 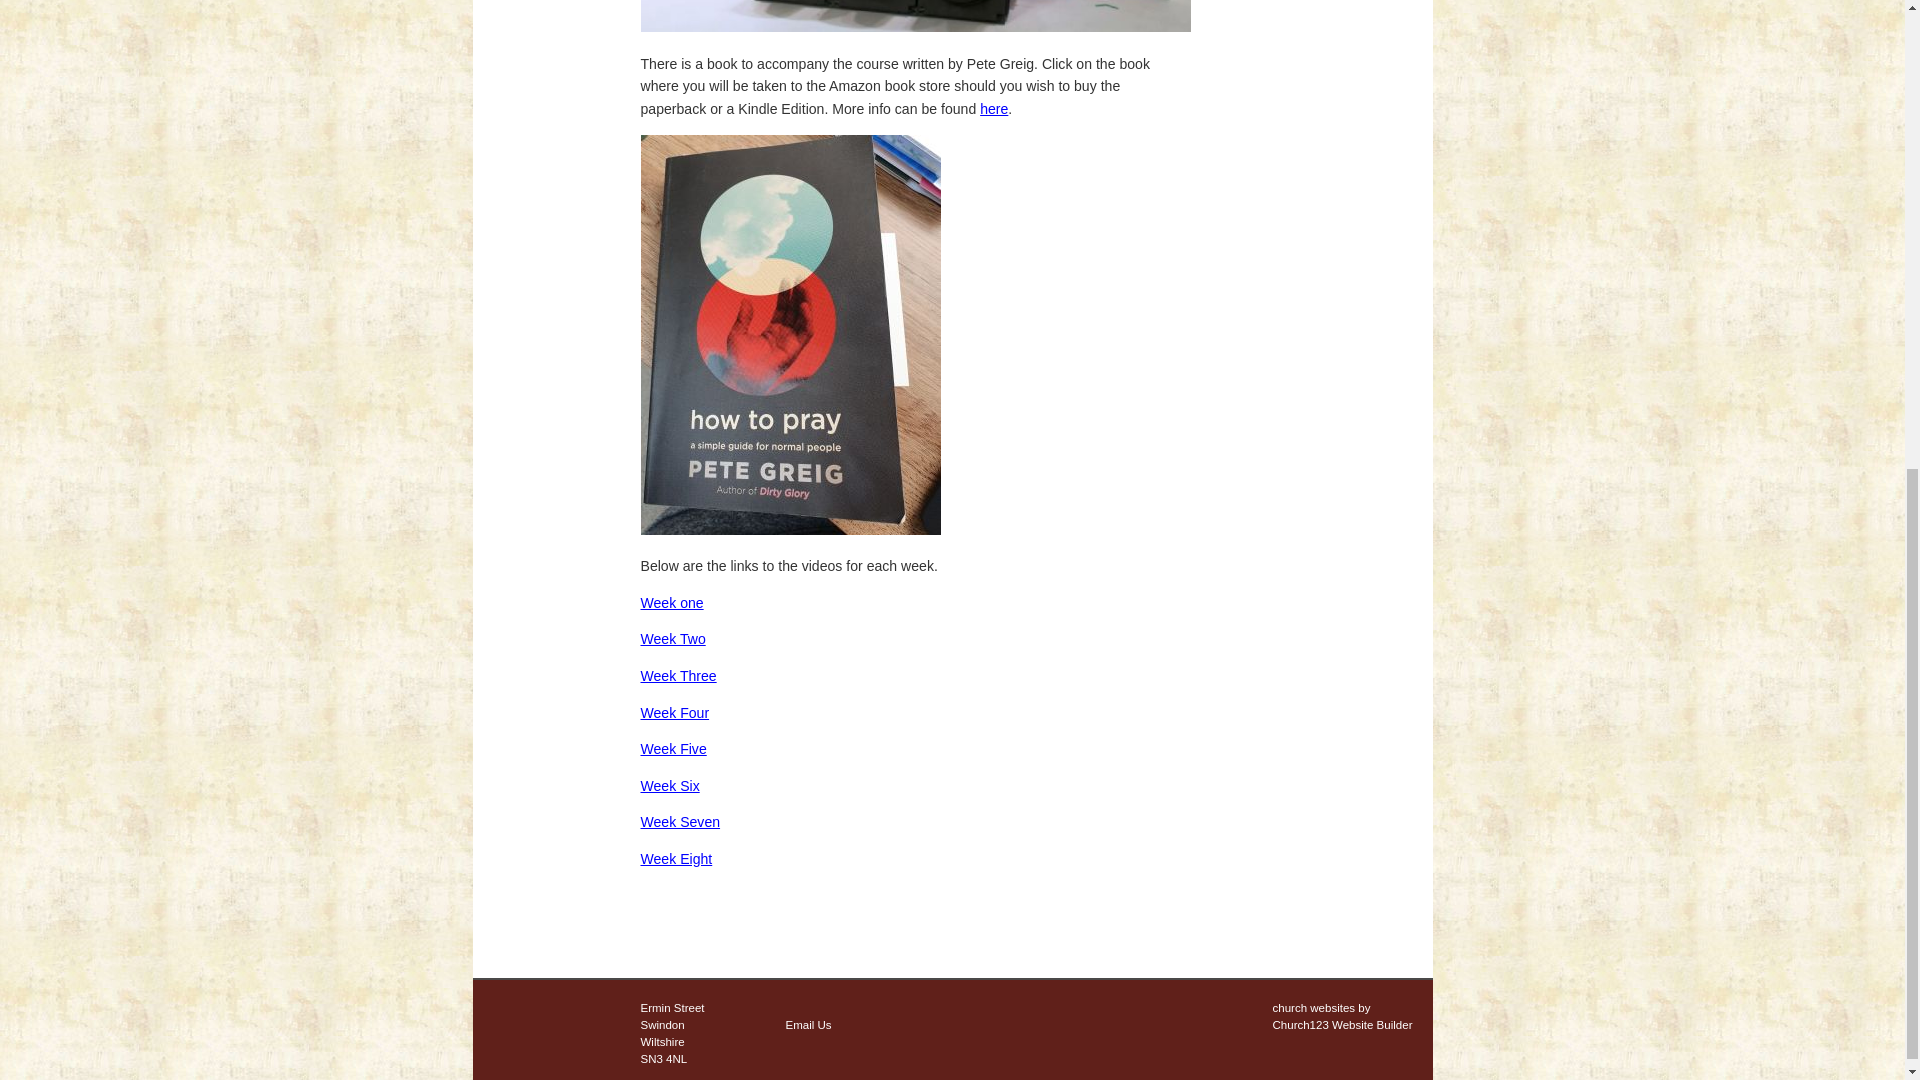 What do you see at coordinates (994, 108) in the screenshot?
I see `here` at bounding box center [994, 108].